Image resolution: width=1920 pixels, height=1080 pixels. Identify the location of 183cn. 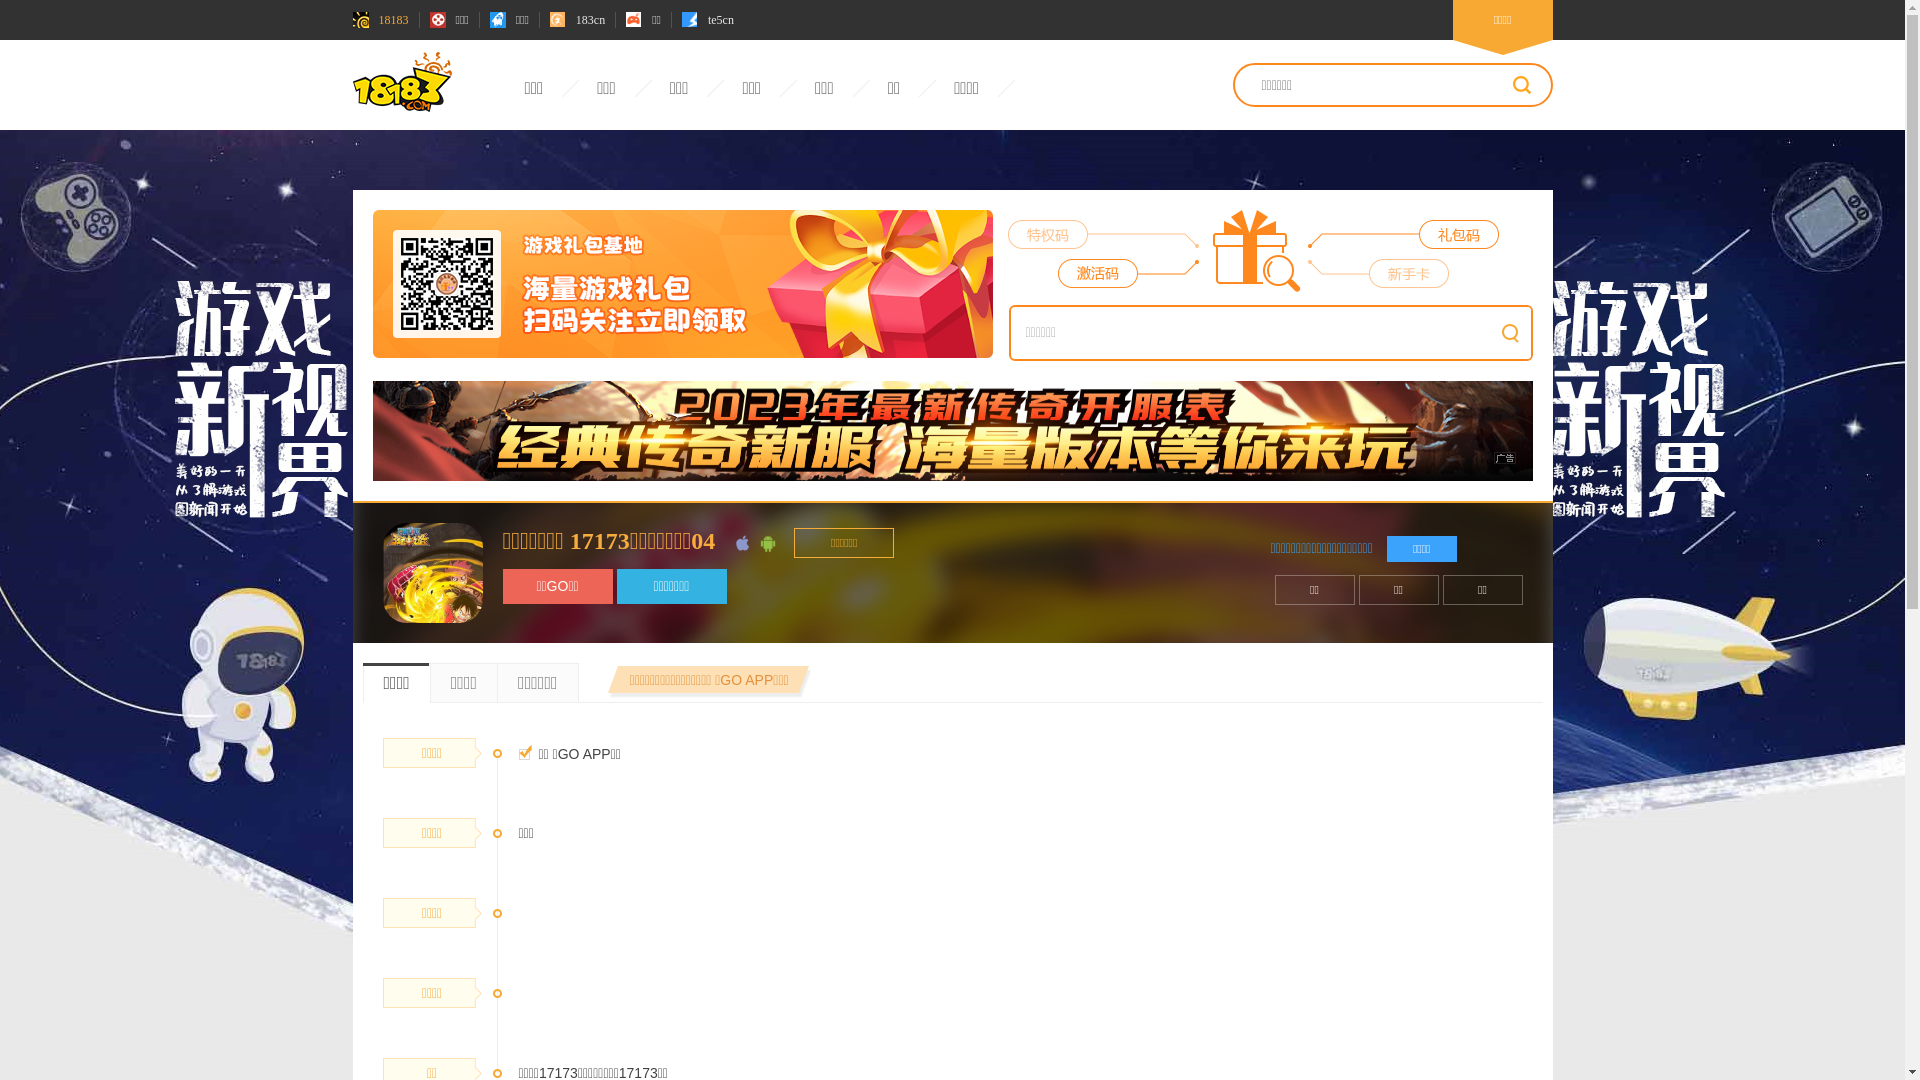
(578, 20).